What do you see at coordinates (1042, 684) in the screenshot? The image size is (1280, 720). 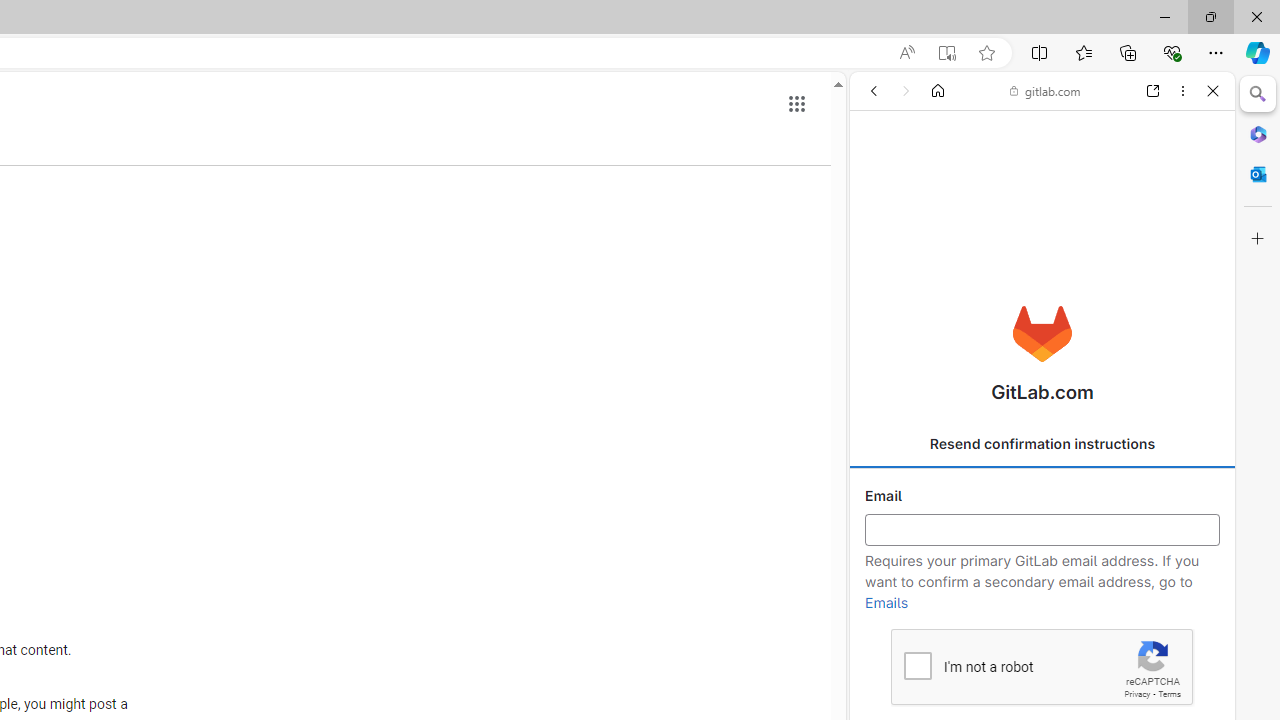 I see `Confirmation Page` at bounding box center [1042, 684].